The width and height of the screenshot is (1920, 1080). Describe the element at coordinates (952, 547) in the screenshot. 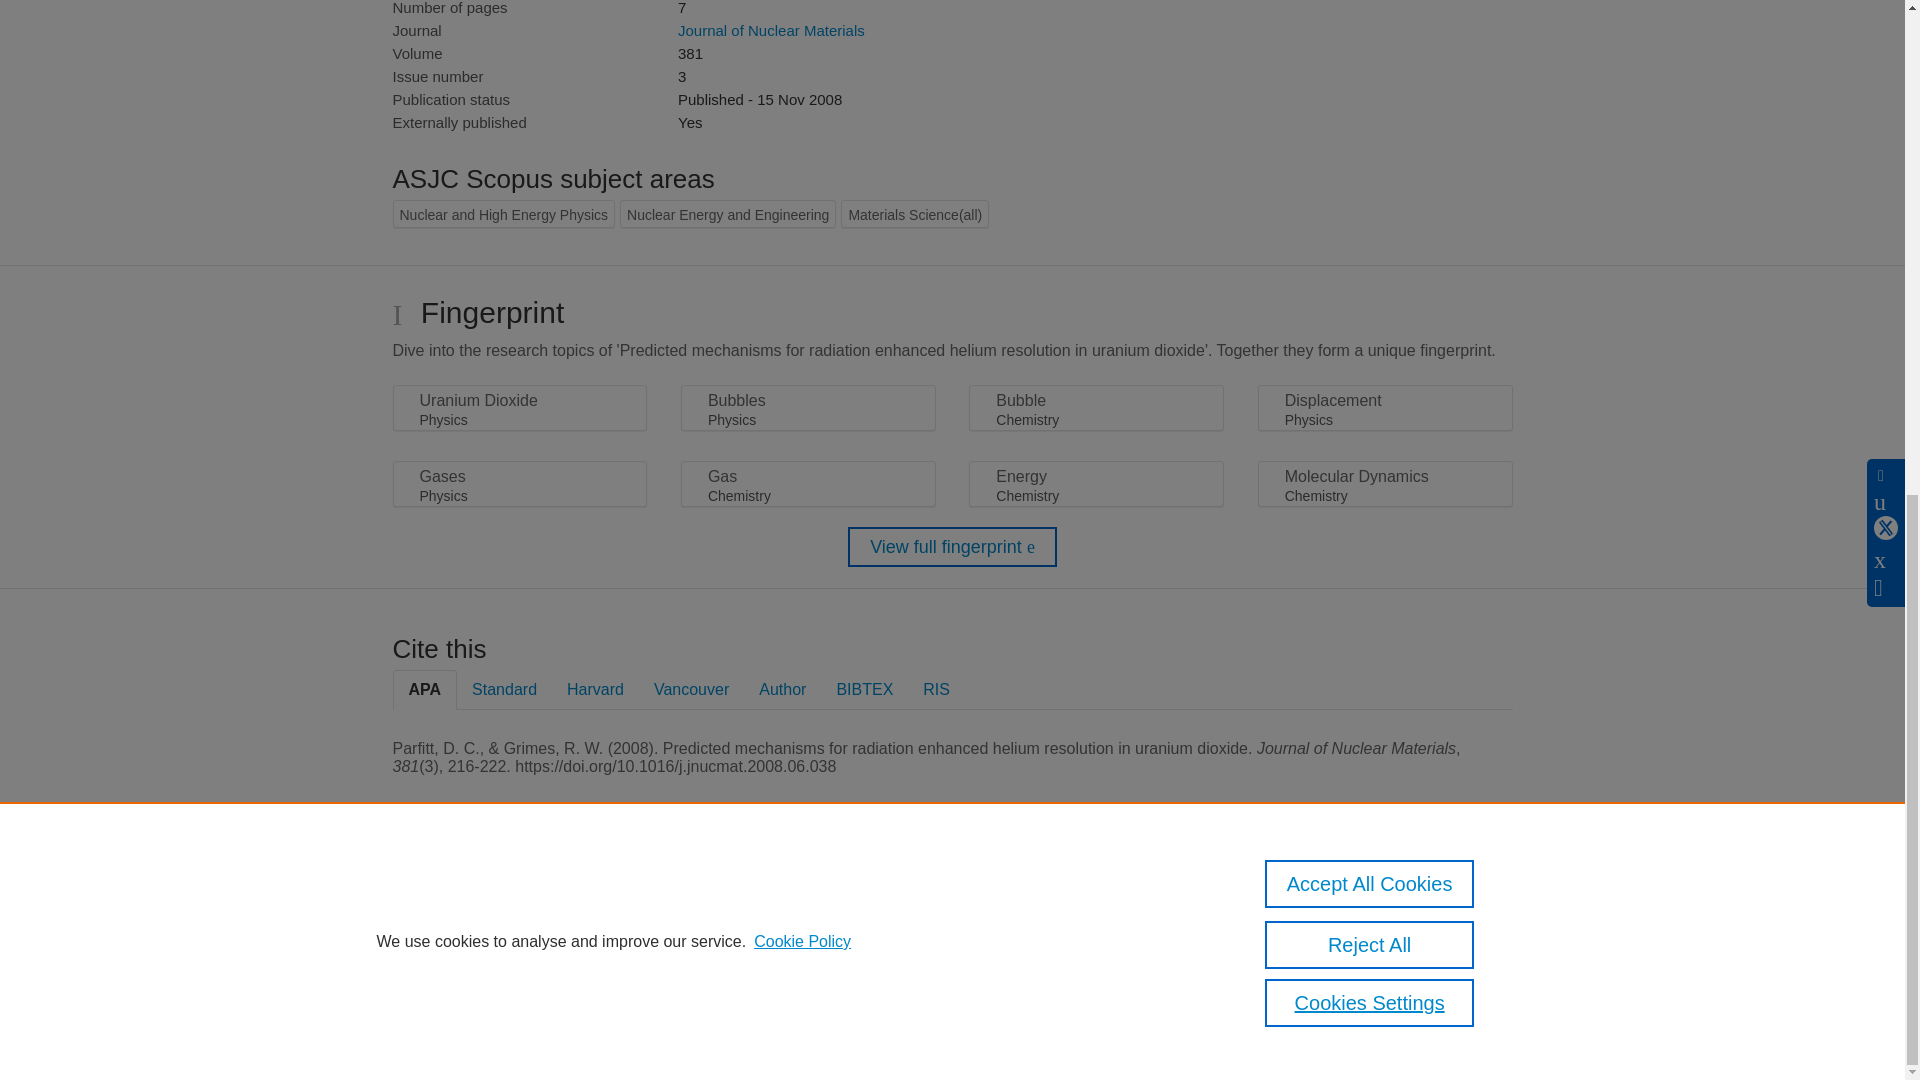

I see `View full fingerprint` at that location.